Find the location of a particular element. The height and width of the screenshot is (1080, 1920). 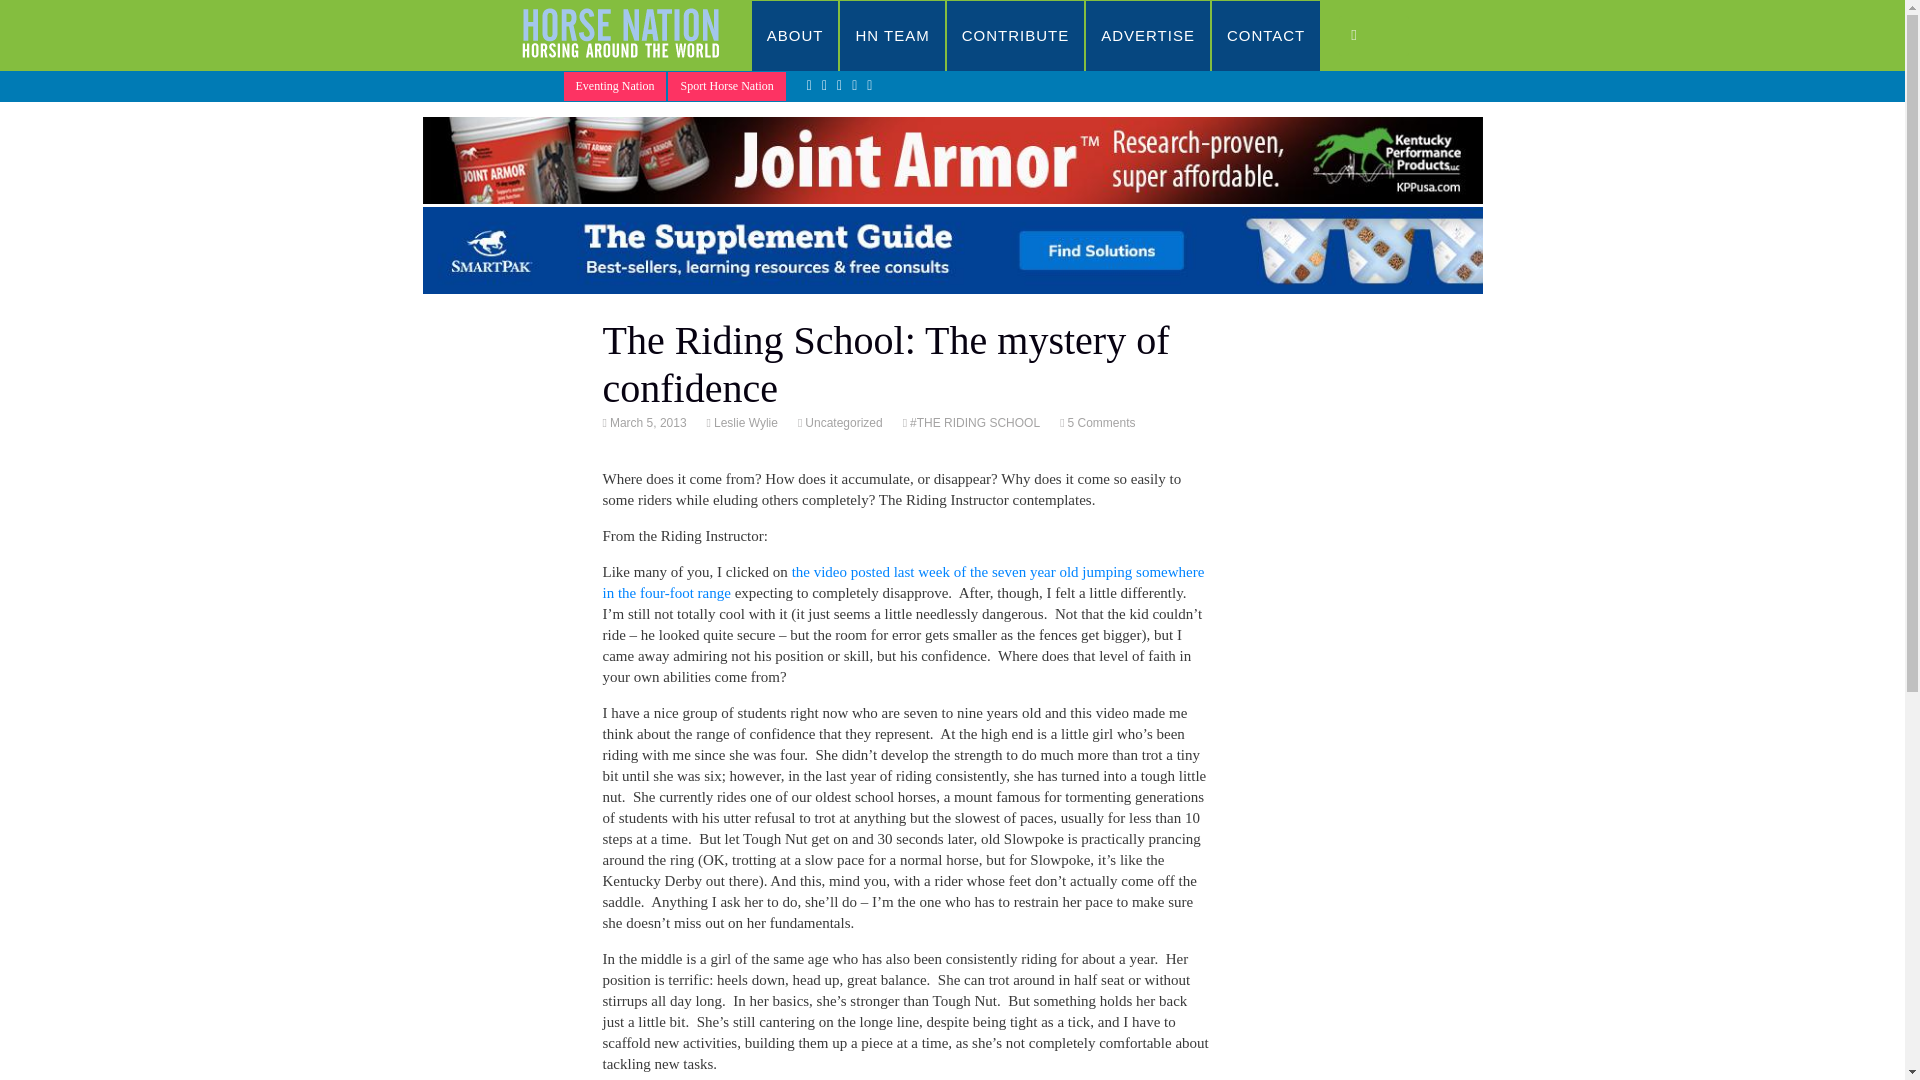

View all posts by Leslie Wylie is located at coordinates (744, 422).